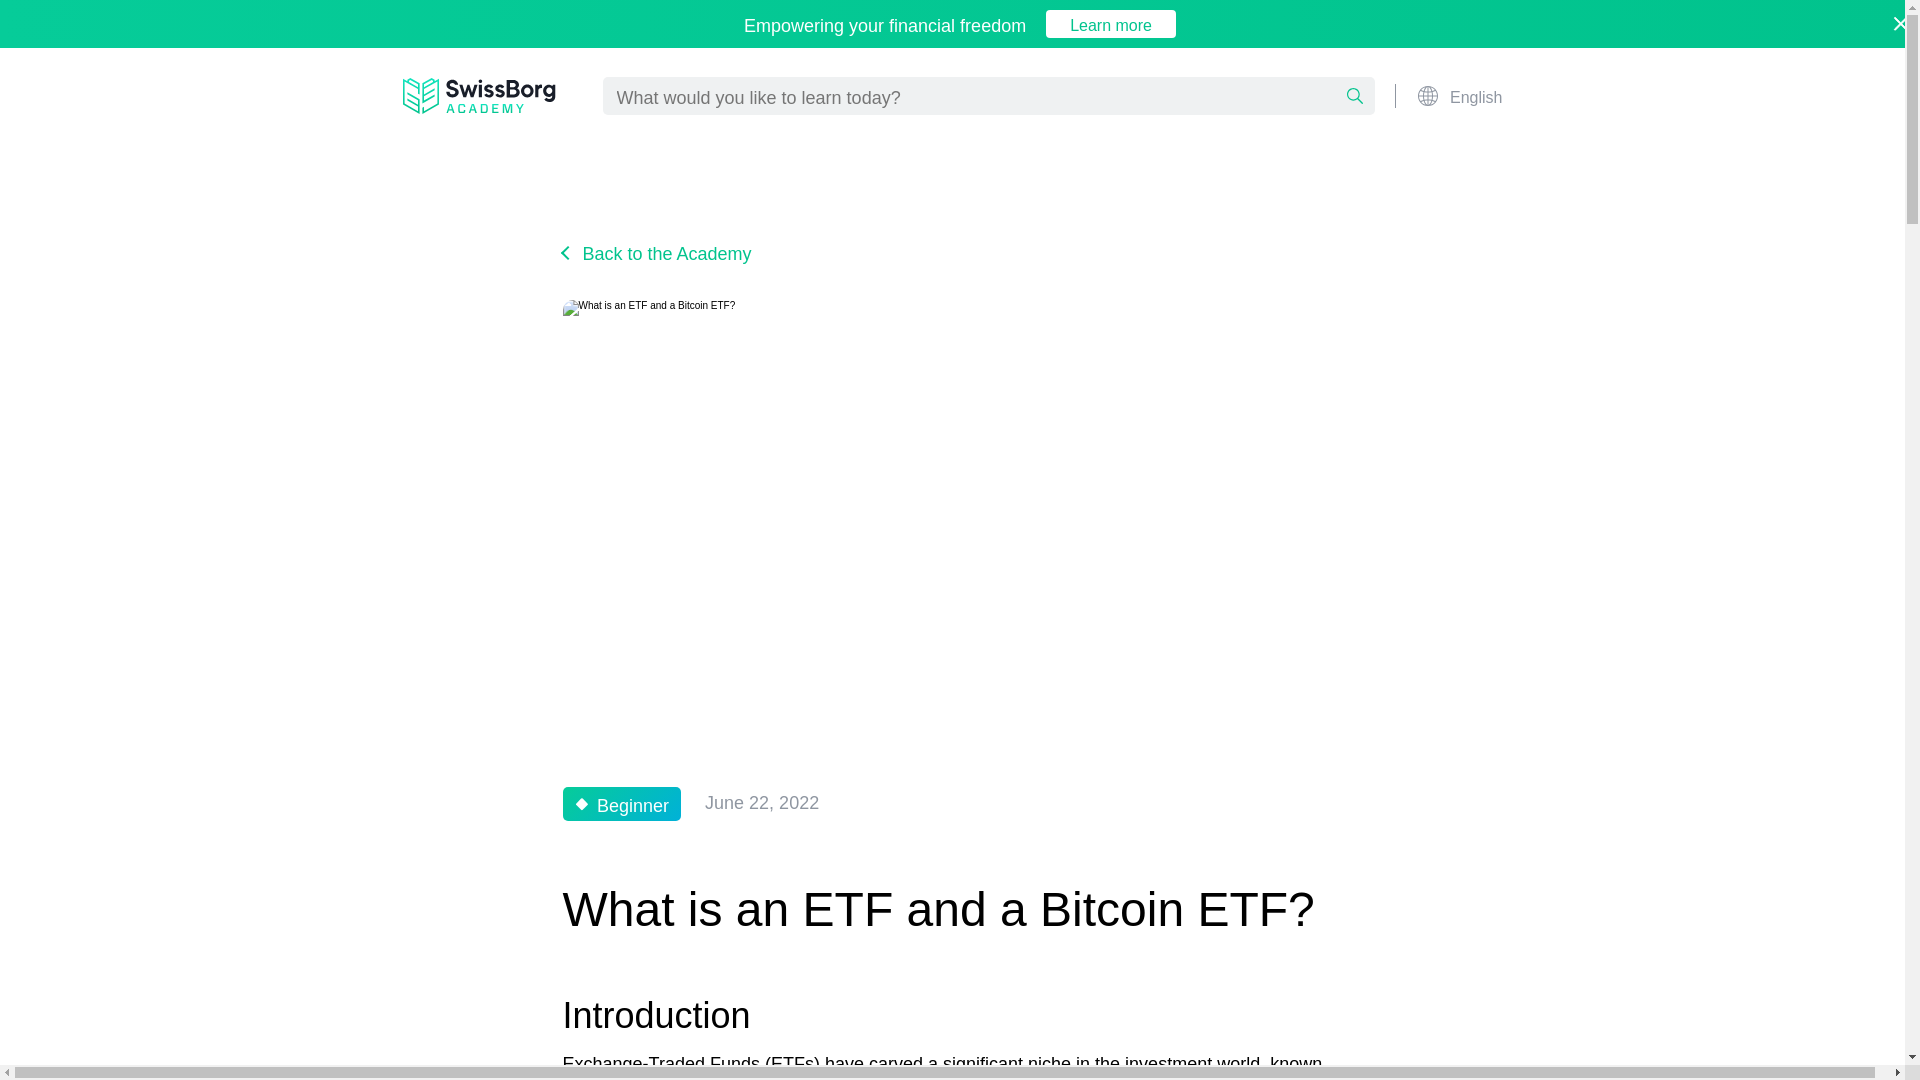 The image size is (1920, 1080). Describe the element at coordinates (1458, 96) in the screenshot. I see `English` at that location.